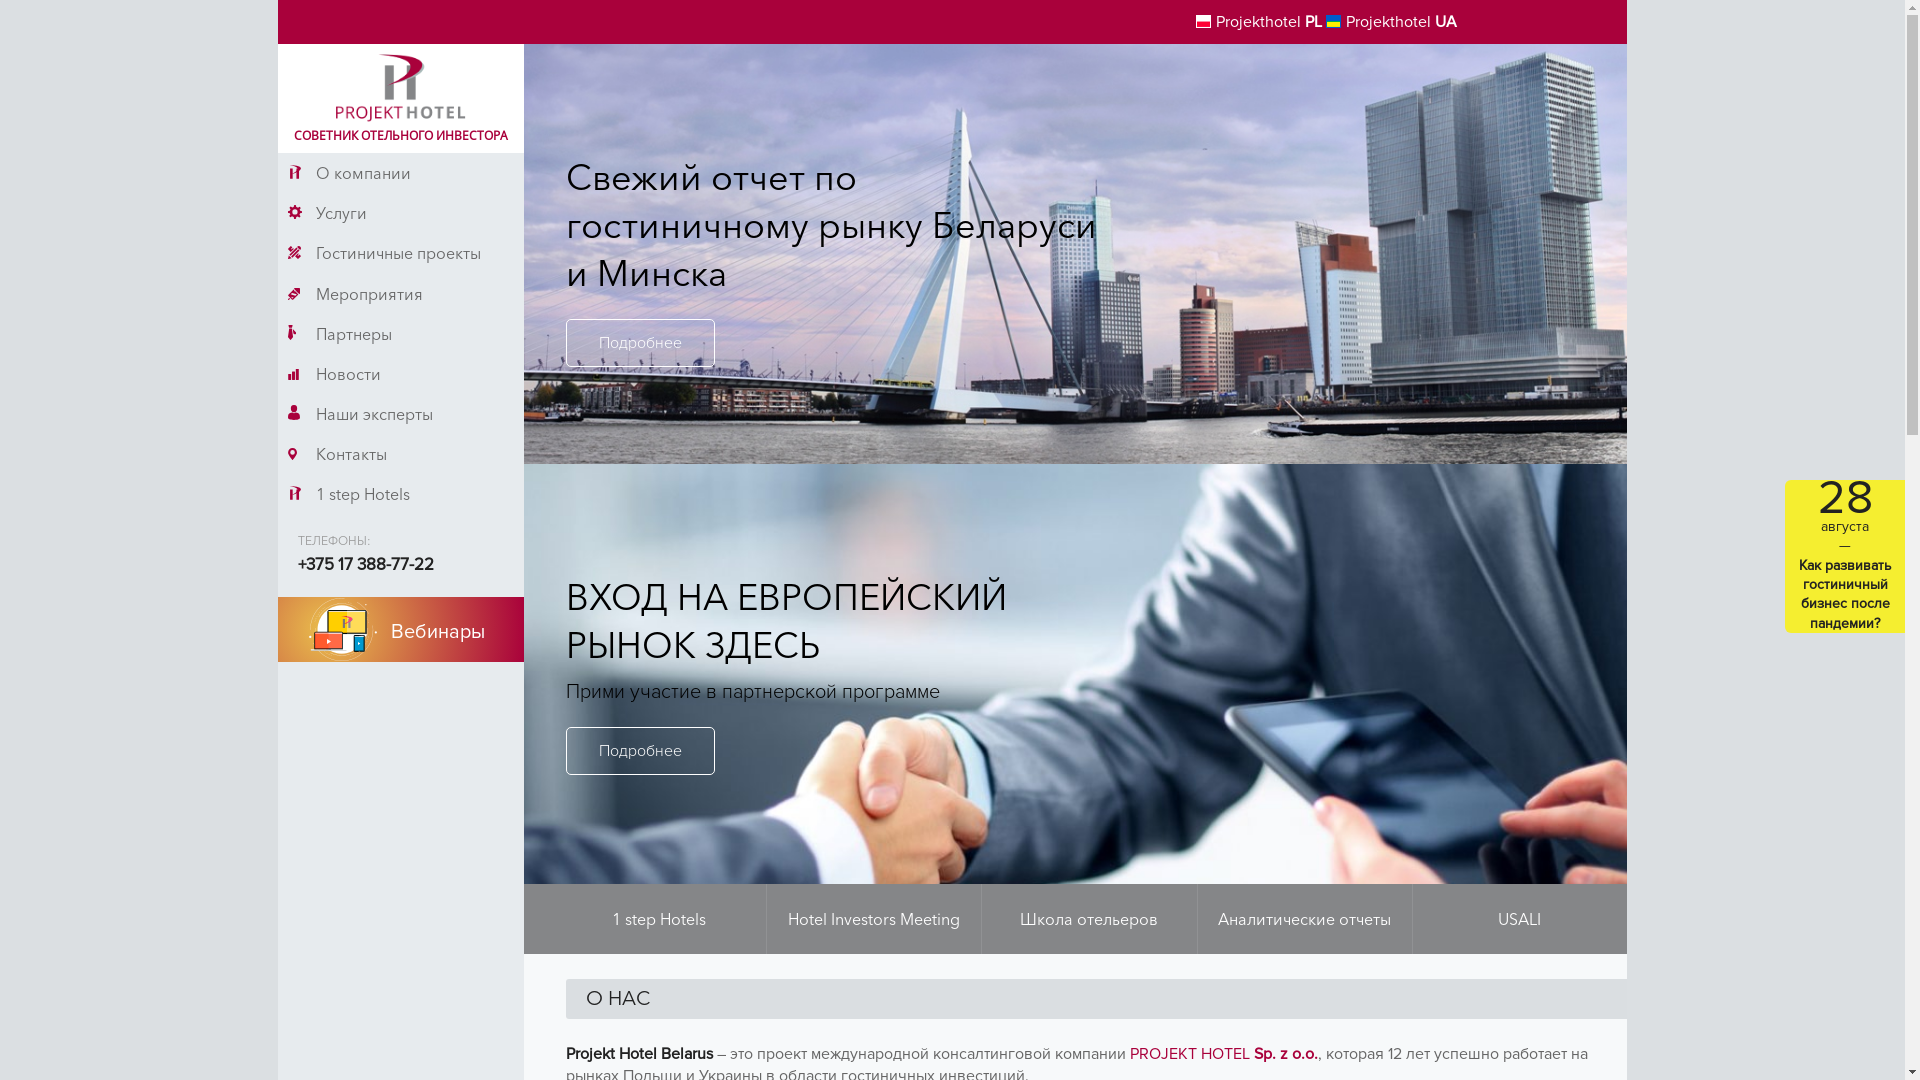  Describe the element at coordinates (1259, 22) in the screenshot. I see `Projekthotel PL` at that location.